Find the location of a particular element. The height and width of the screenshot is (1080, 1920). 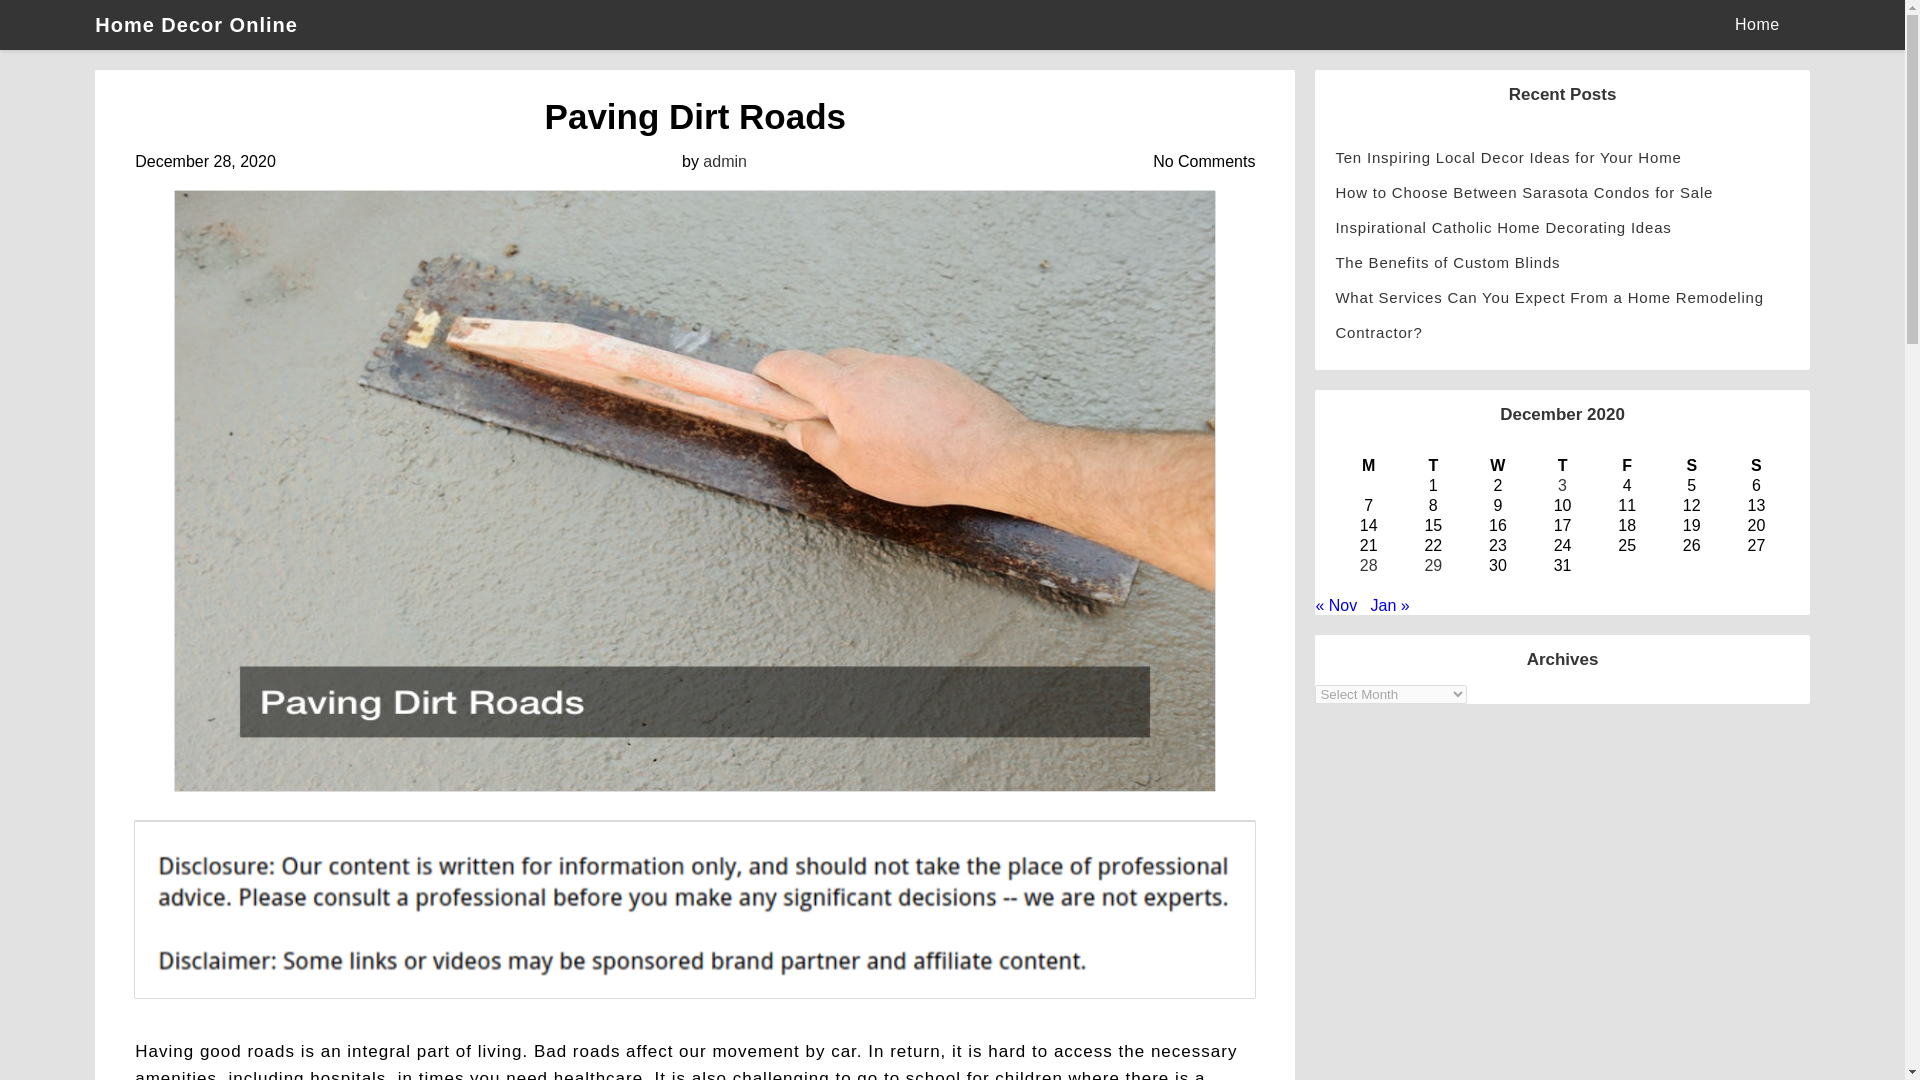

Home is located at coordinates (1757, 24).